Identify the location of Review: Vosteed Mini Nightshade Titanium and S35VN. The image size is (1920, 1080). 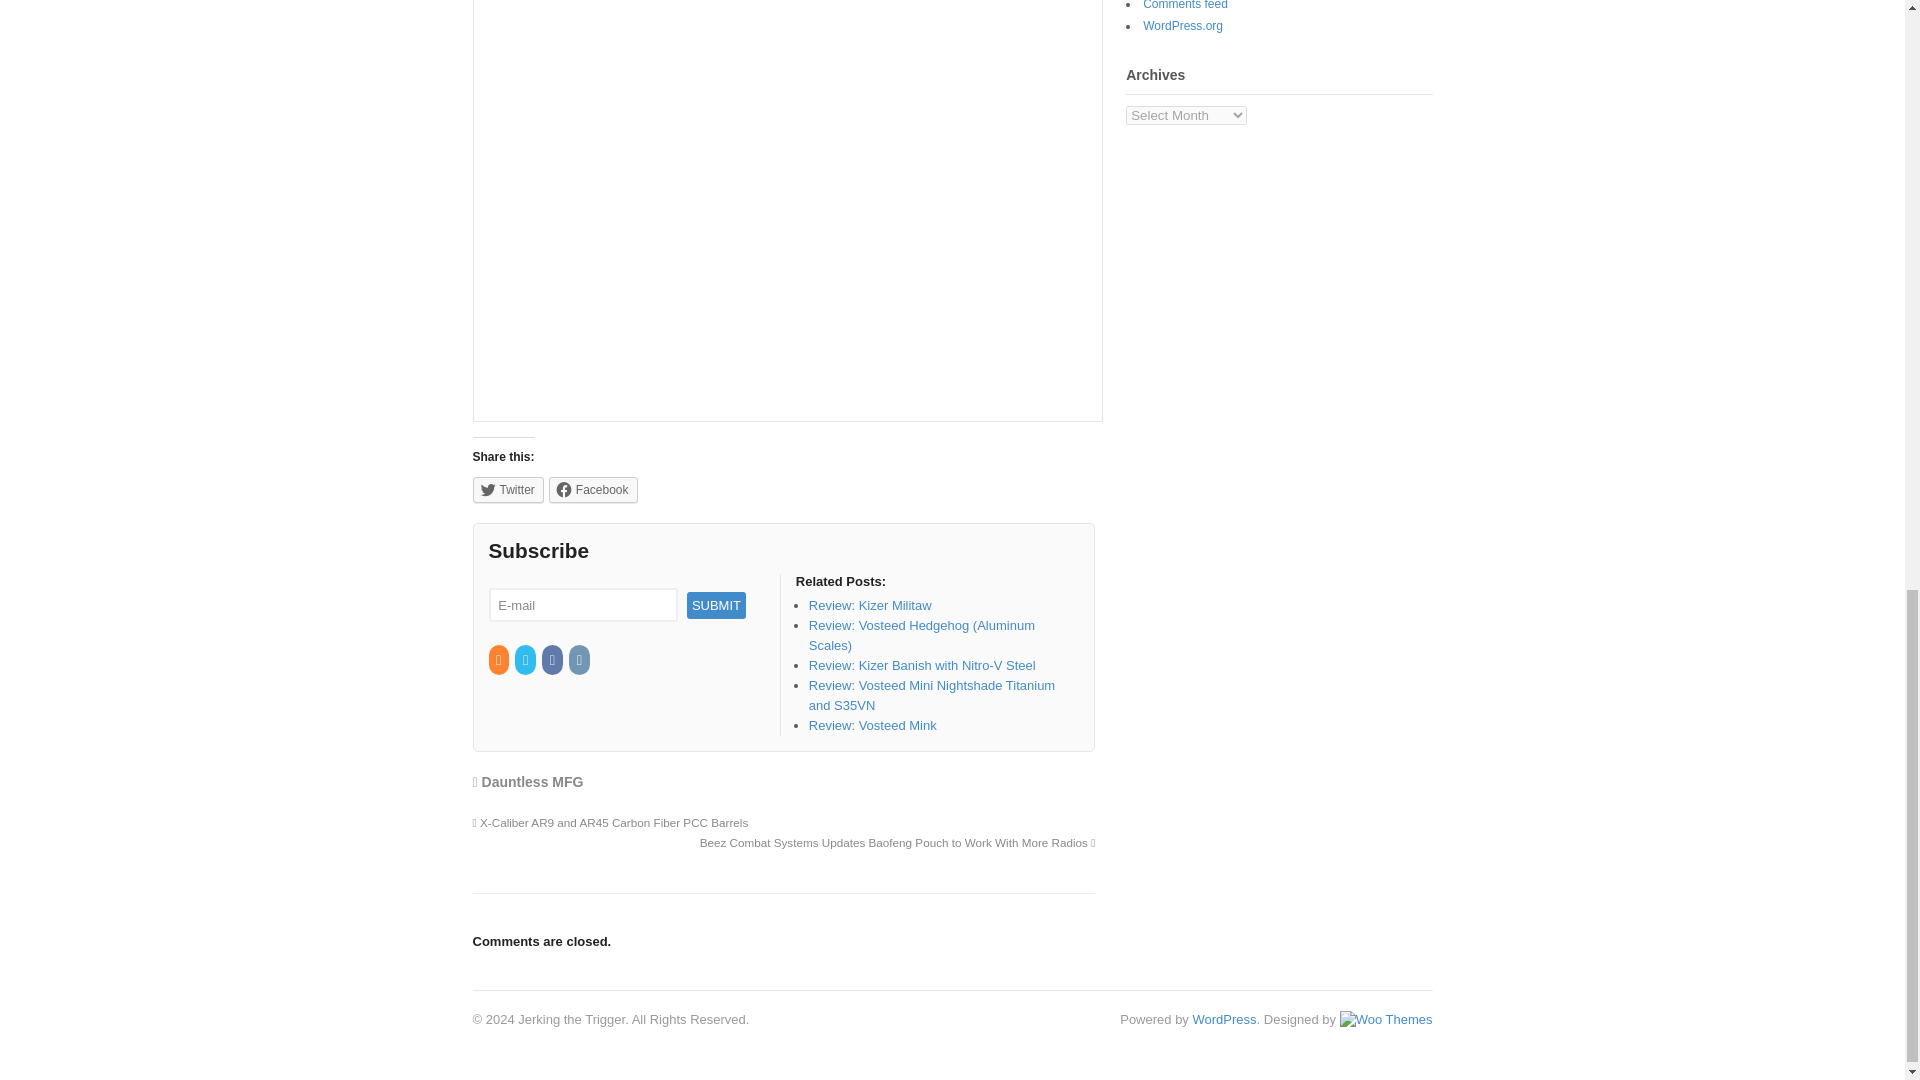
(931, 695).